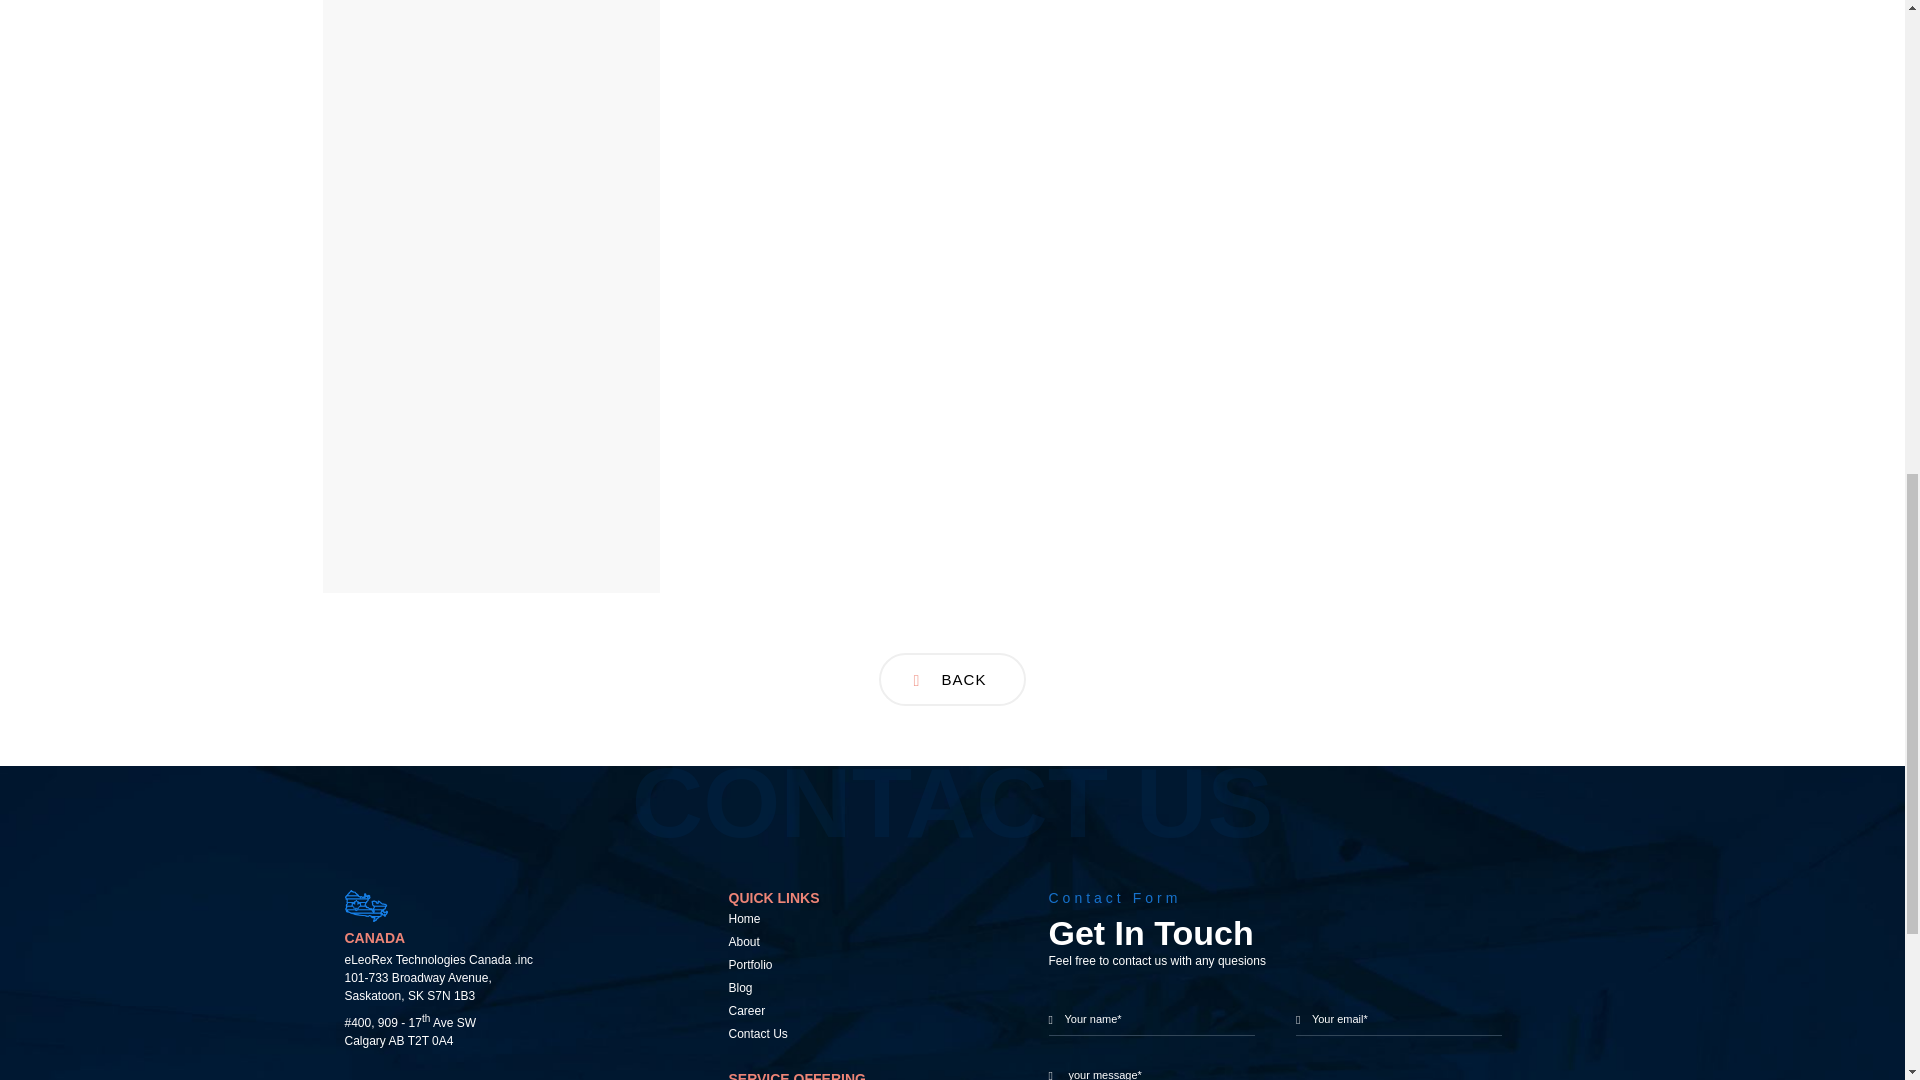 This screenshot has width=1920, height=1080. What do you see at coordinates (855, 919) in the screenshot?
I see `Home` at bounding box center [855, 919].